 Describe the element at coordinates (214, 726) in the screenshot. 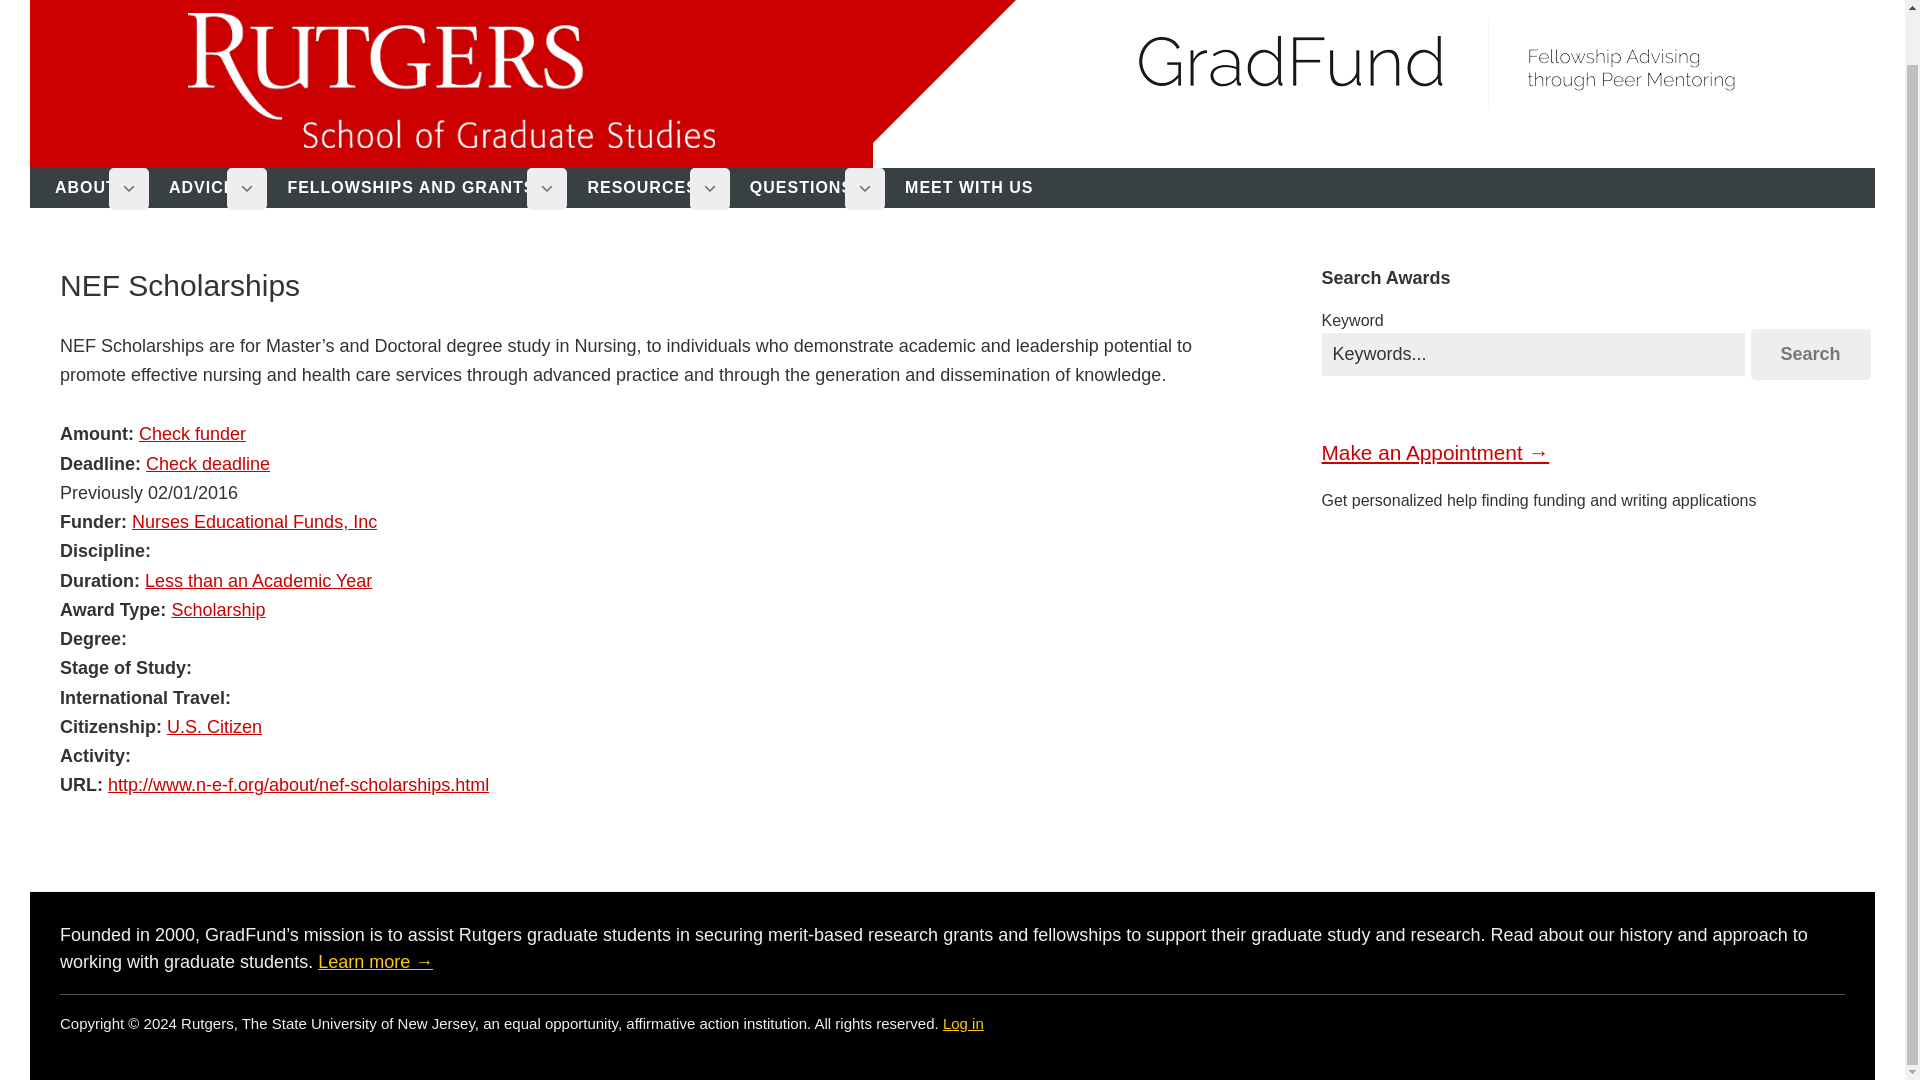

I see `U.S. Citizen` at that location.